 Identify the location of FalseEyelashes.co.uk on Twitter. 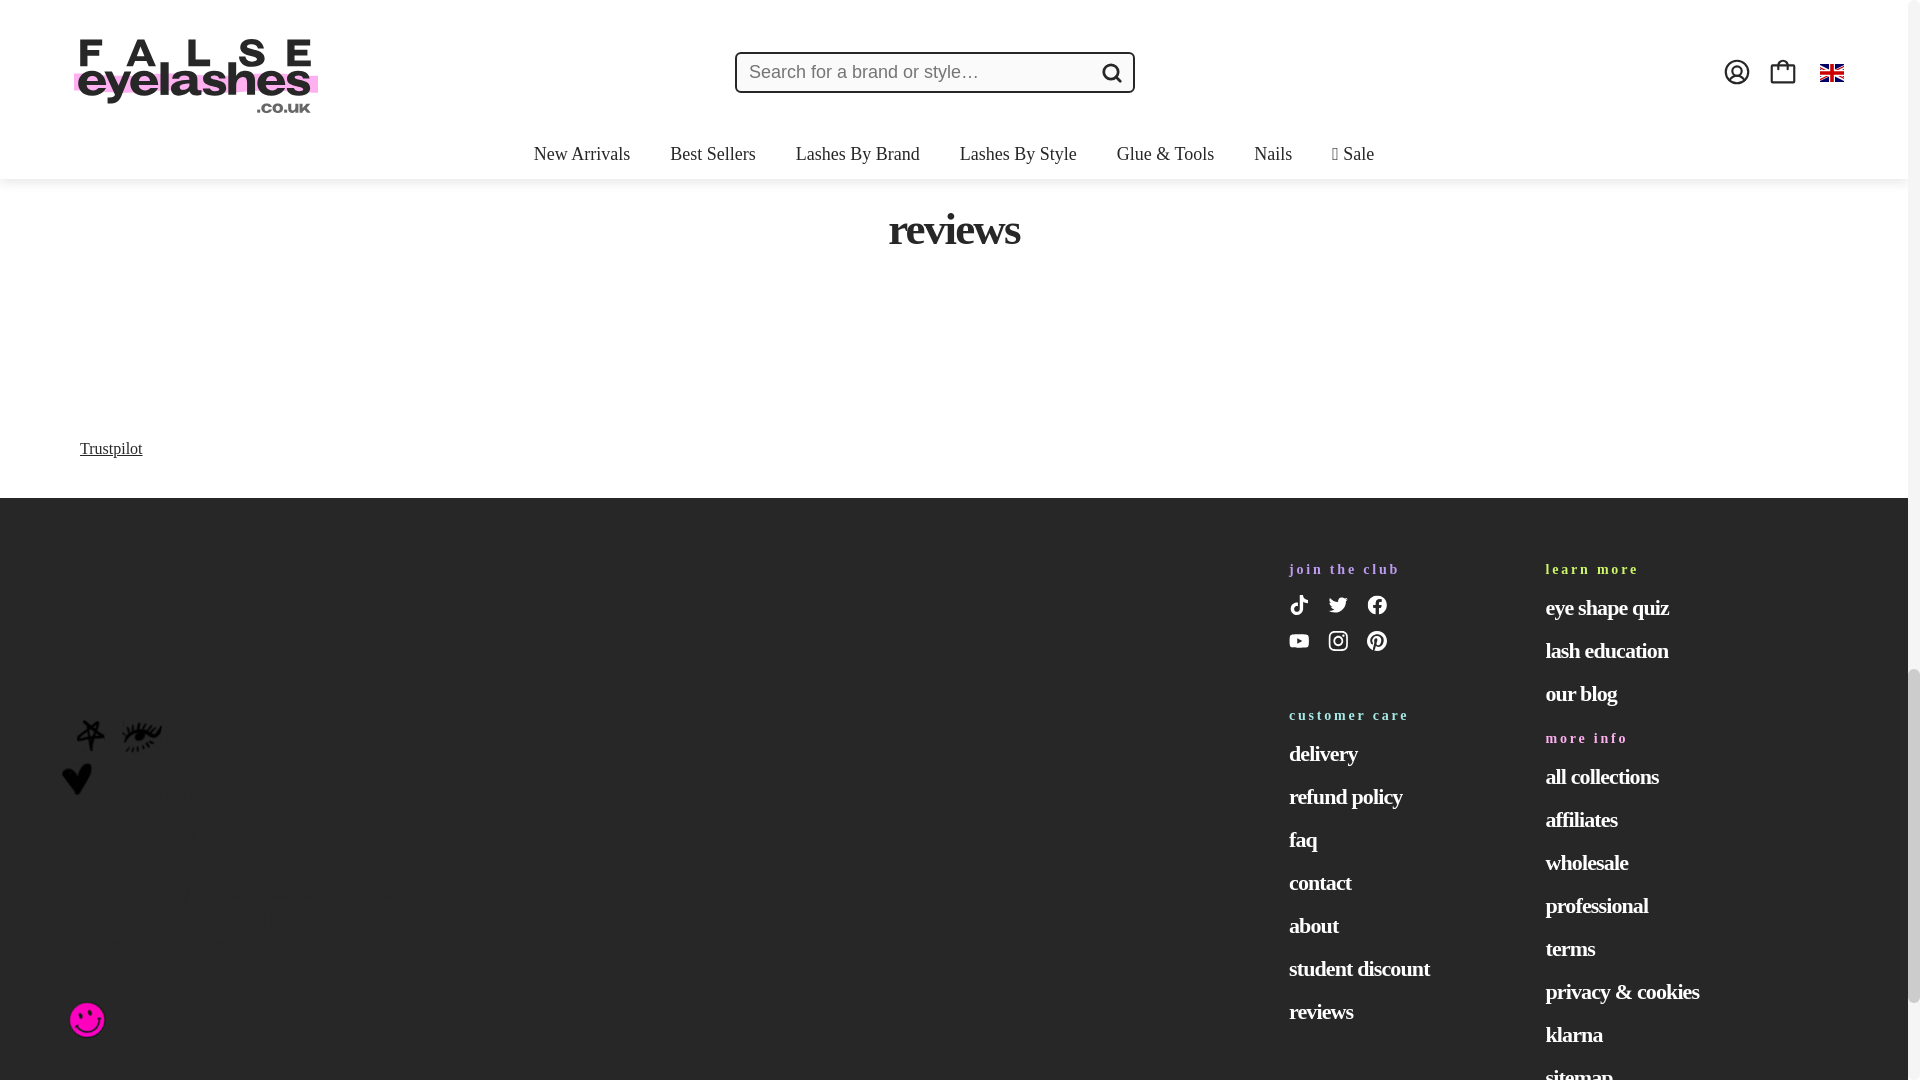
(1342, 609).